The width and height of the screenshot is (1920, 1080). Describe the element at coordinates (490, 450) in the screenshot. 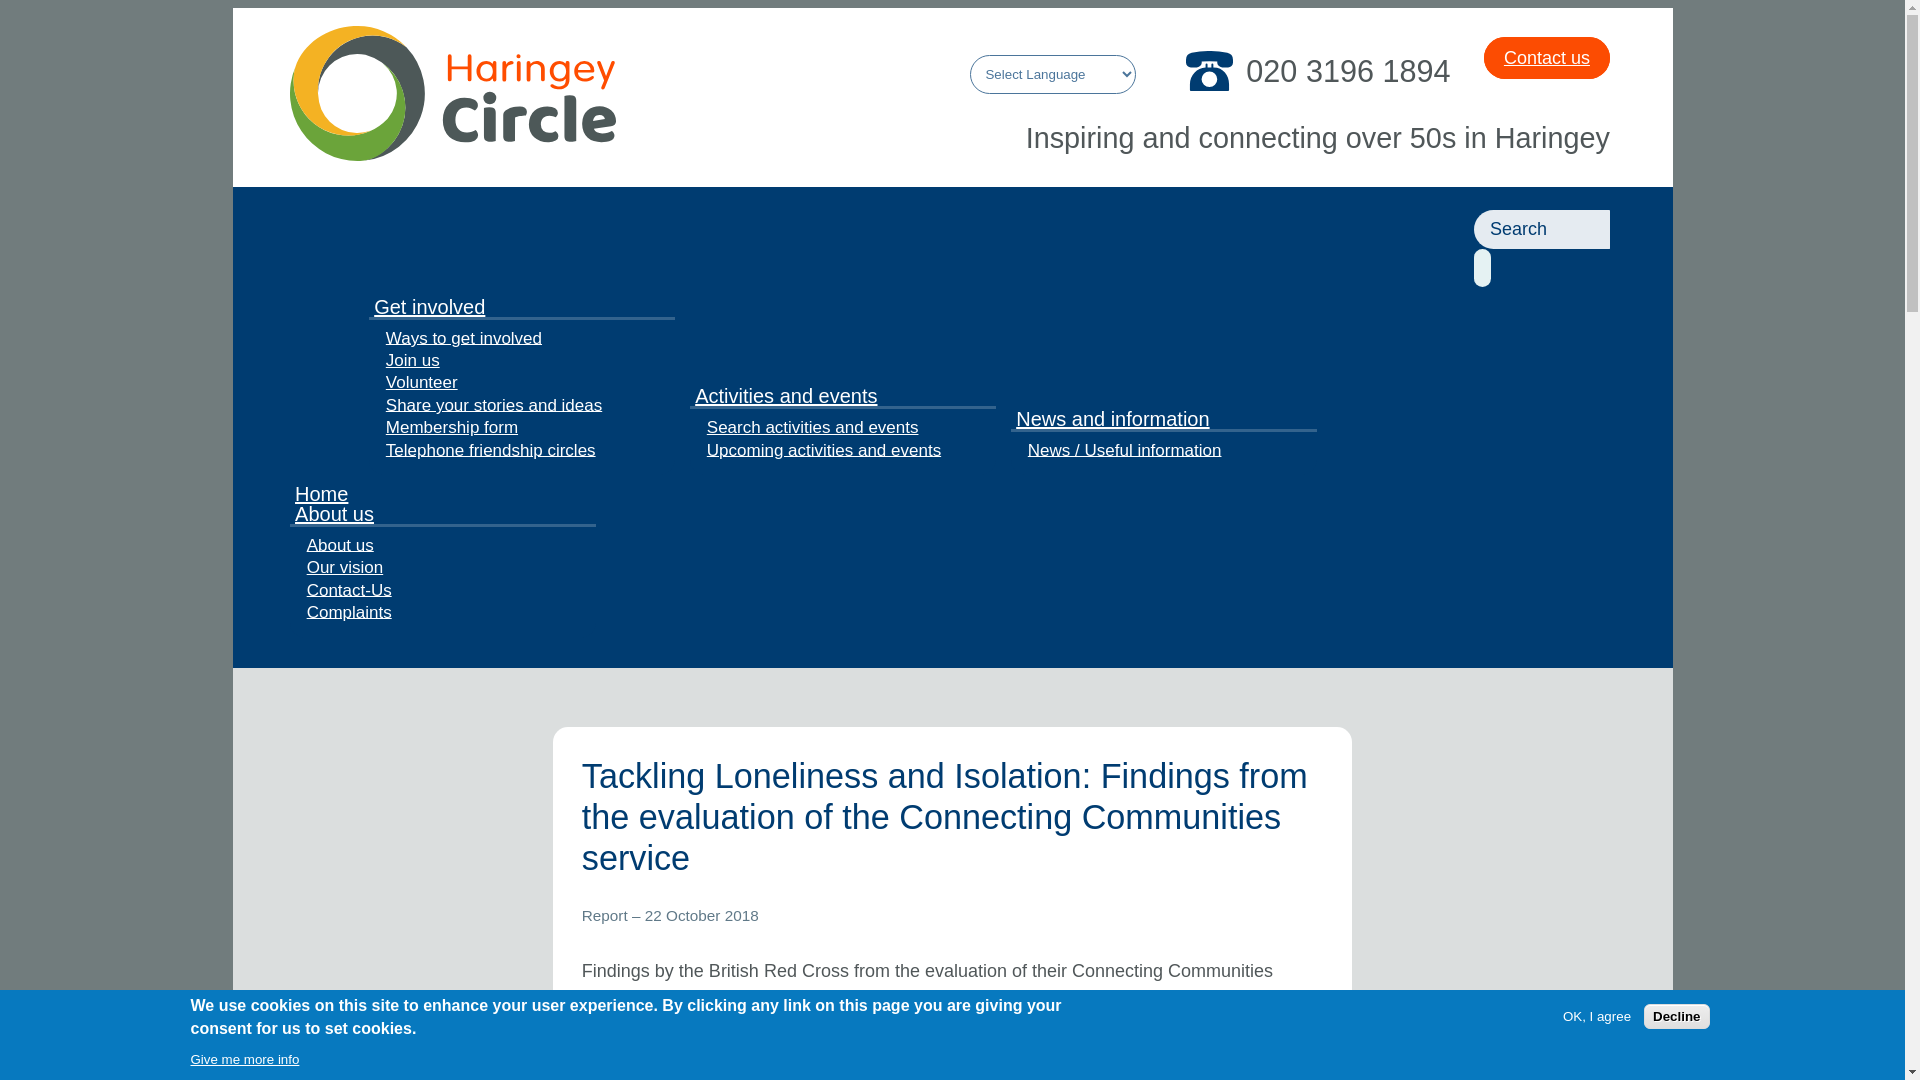

I see `Telephone friendship circles` at that location.